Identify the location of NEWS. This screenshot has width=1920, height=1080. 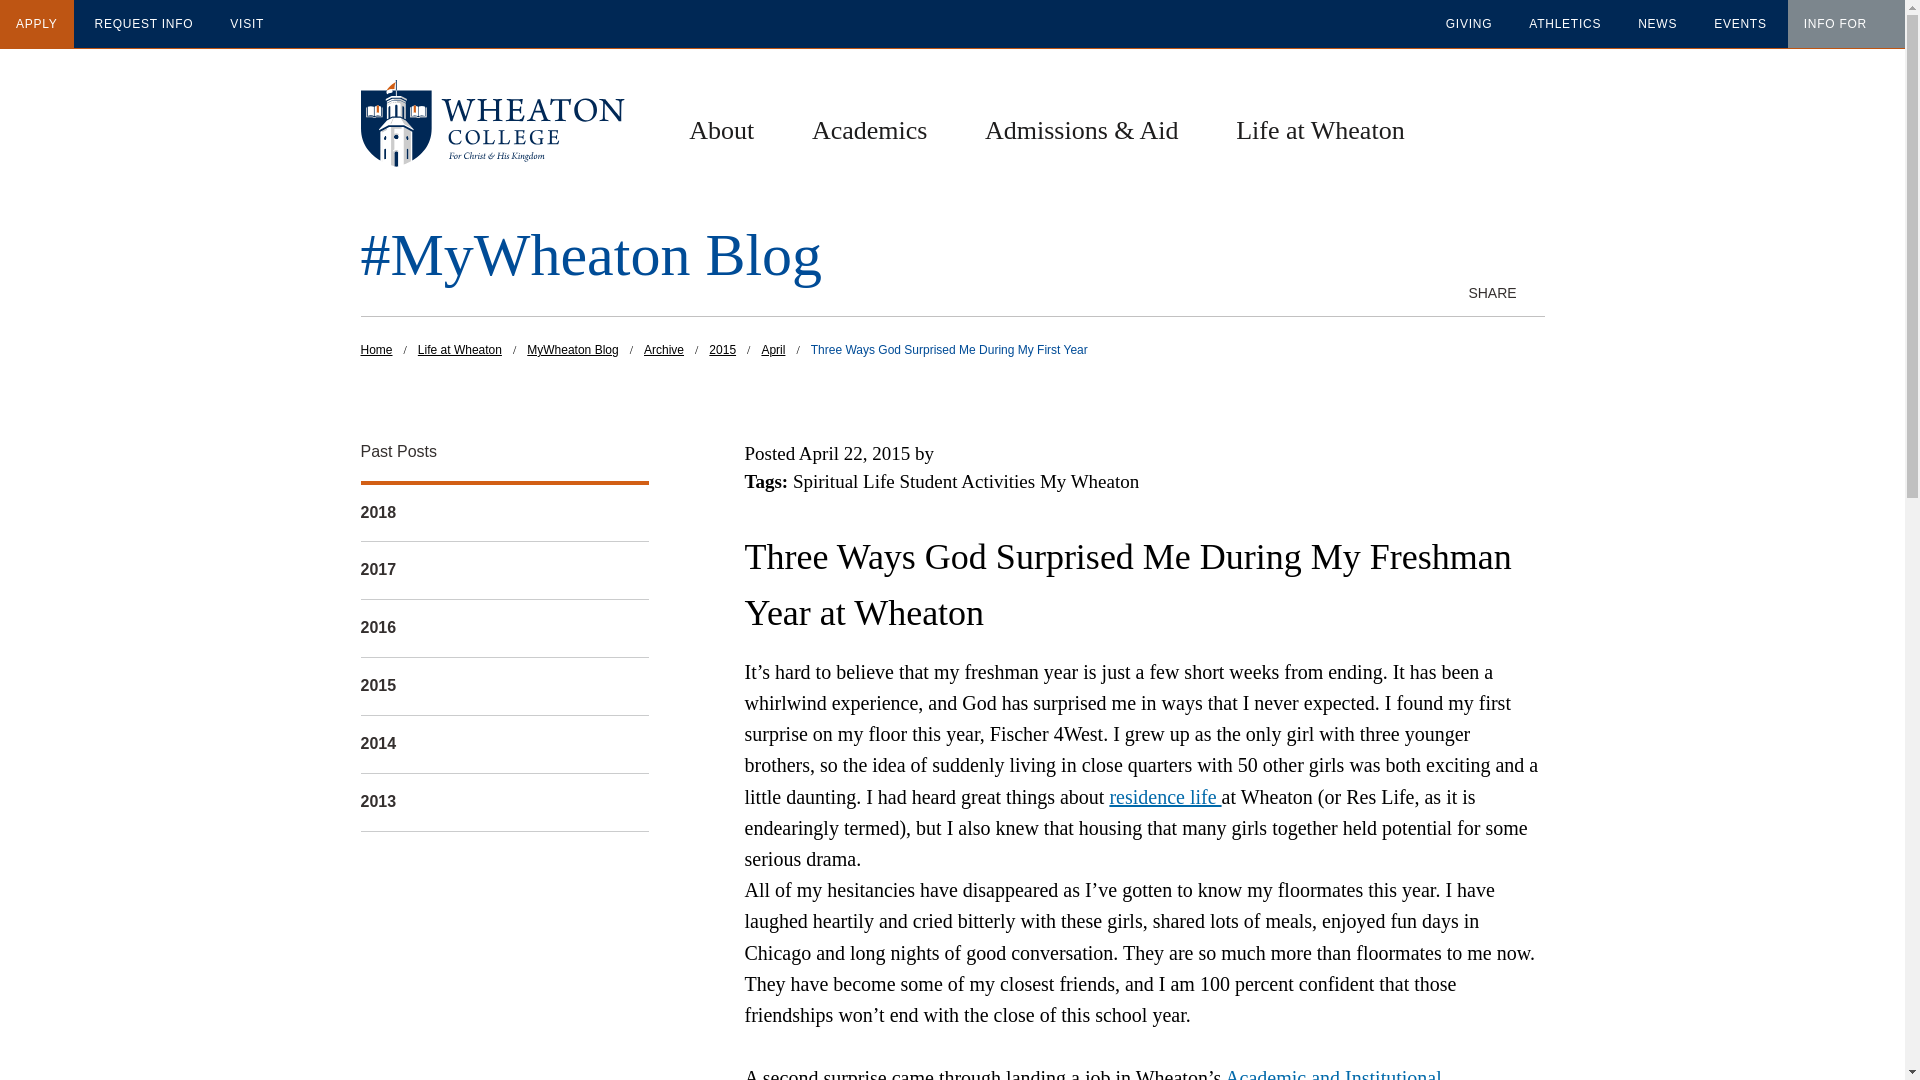
(1658, 23).